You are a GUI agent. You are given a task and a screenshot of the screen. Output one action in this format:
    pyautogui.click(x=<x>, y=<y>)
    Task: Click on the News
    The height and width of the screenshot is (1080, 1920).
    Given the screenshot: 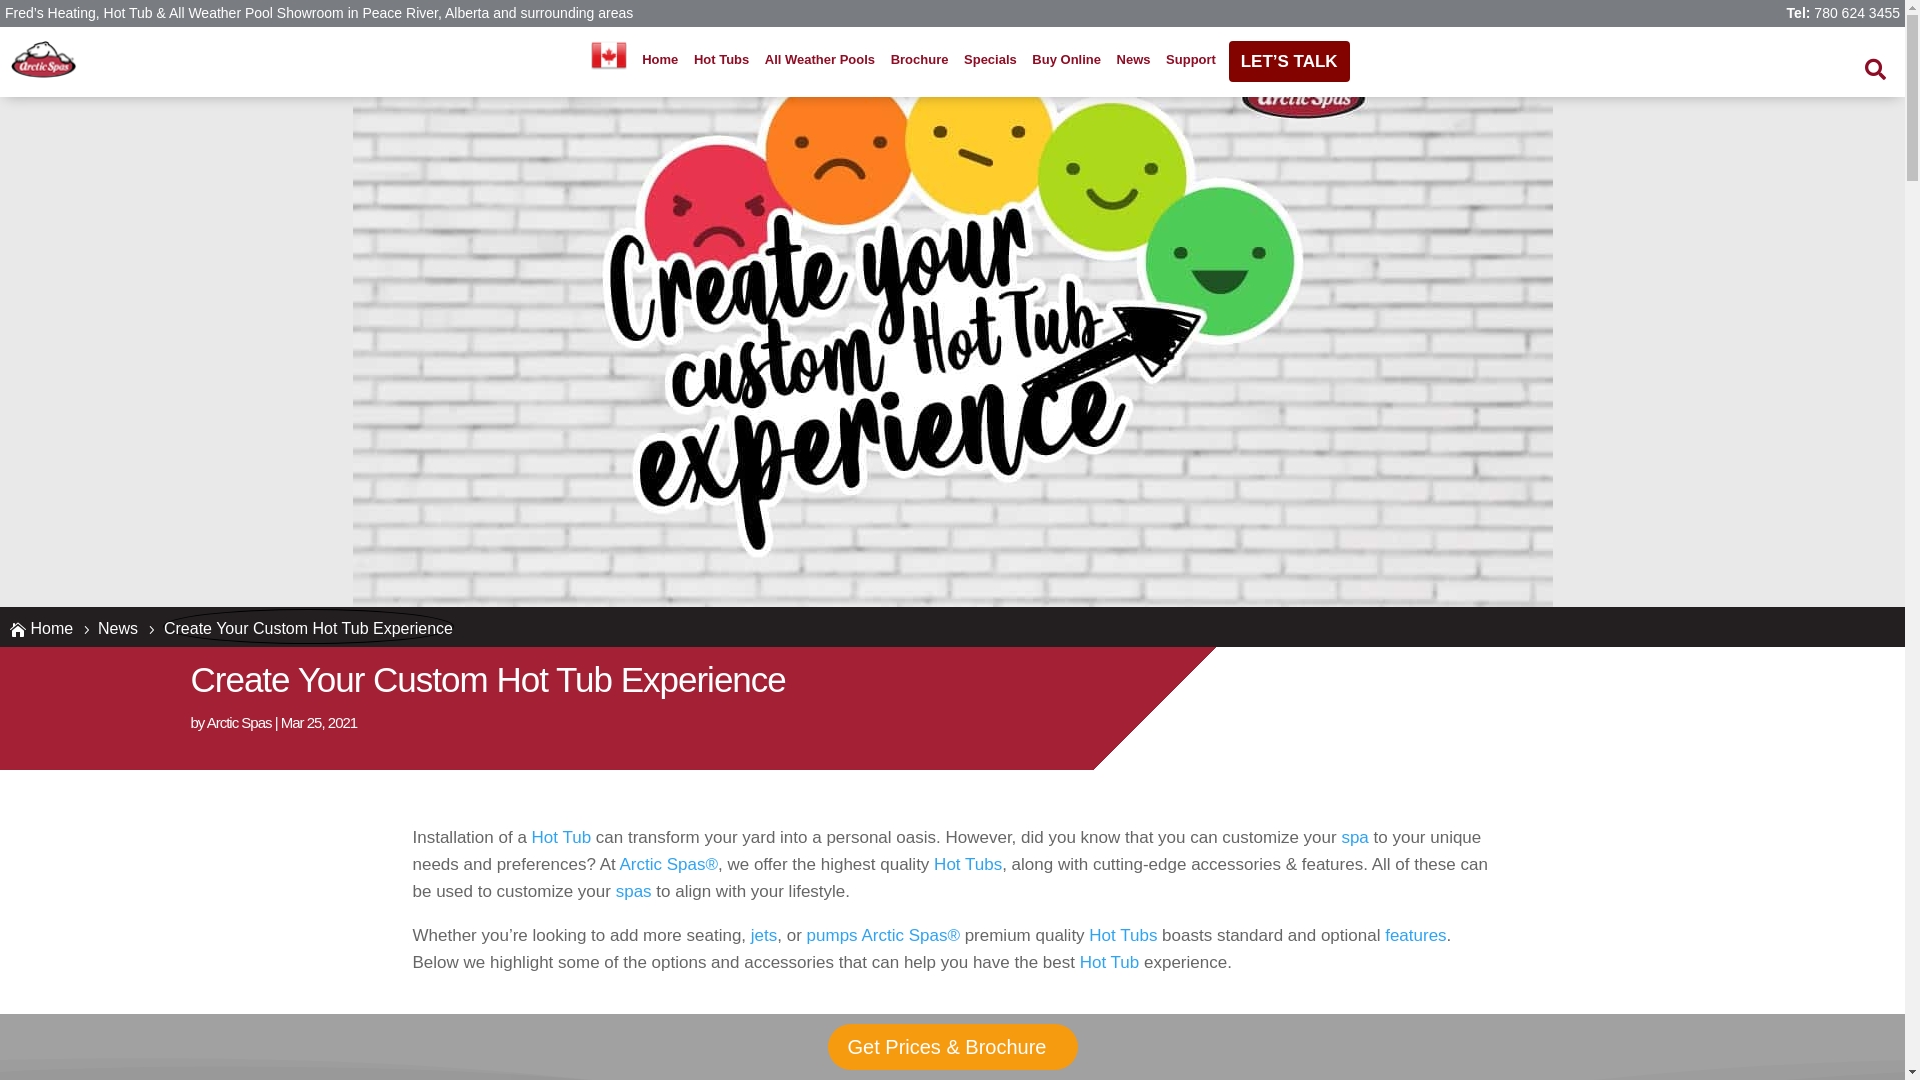 What is the action you would take?
    pyautogui.click(x=1133, y=60)
    